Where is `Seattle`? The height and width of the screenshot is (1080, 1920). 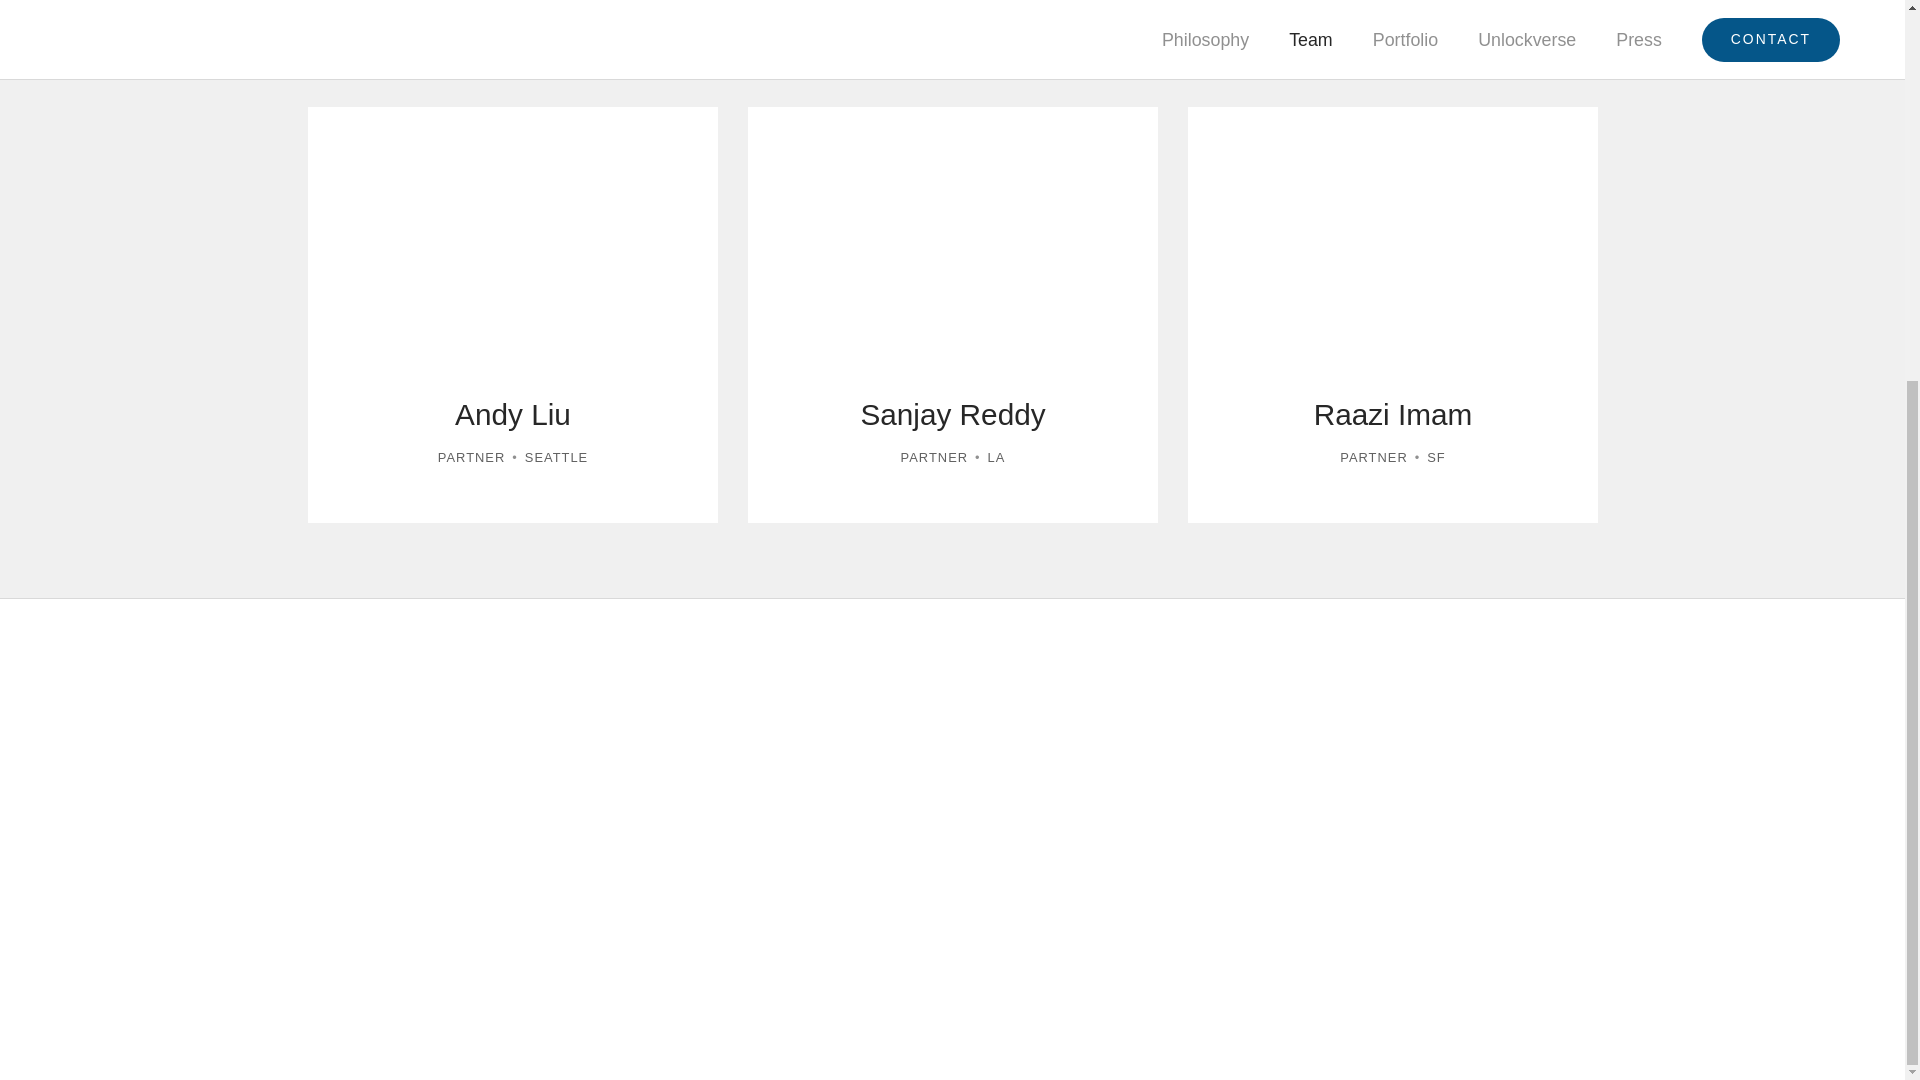 Seattle is located at coordinates (512, 314).